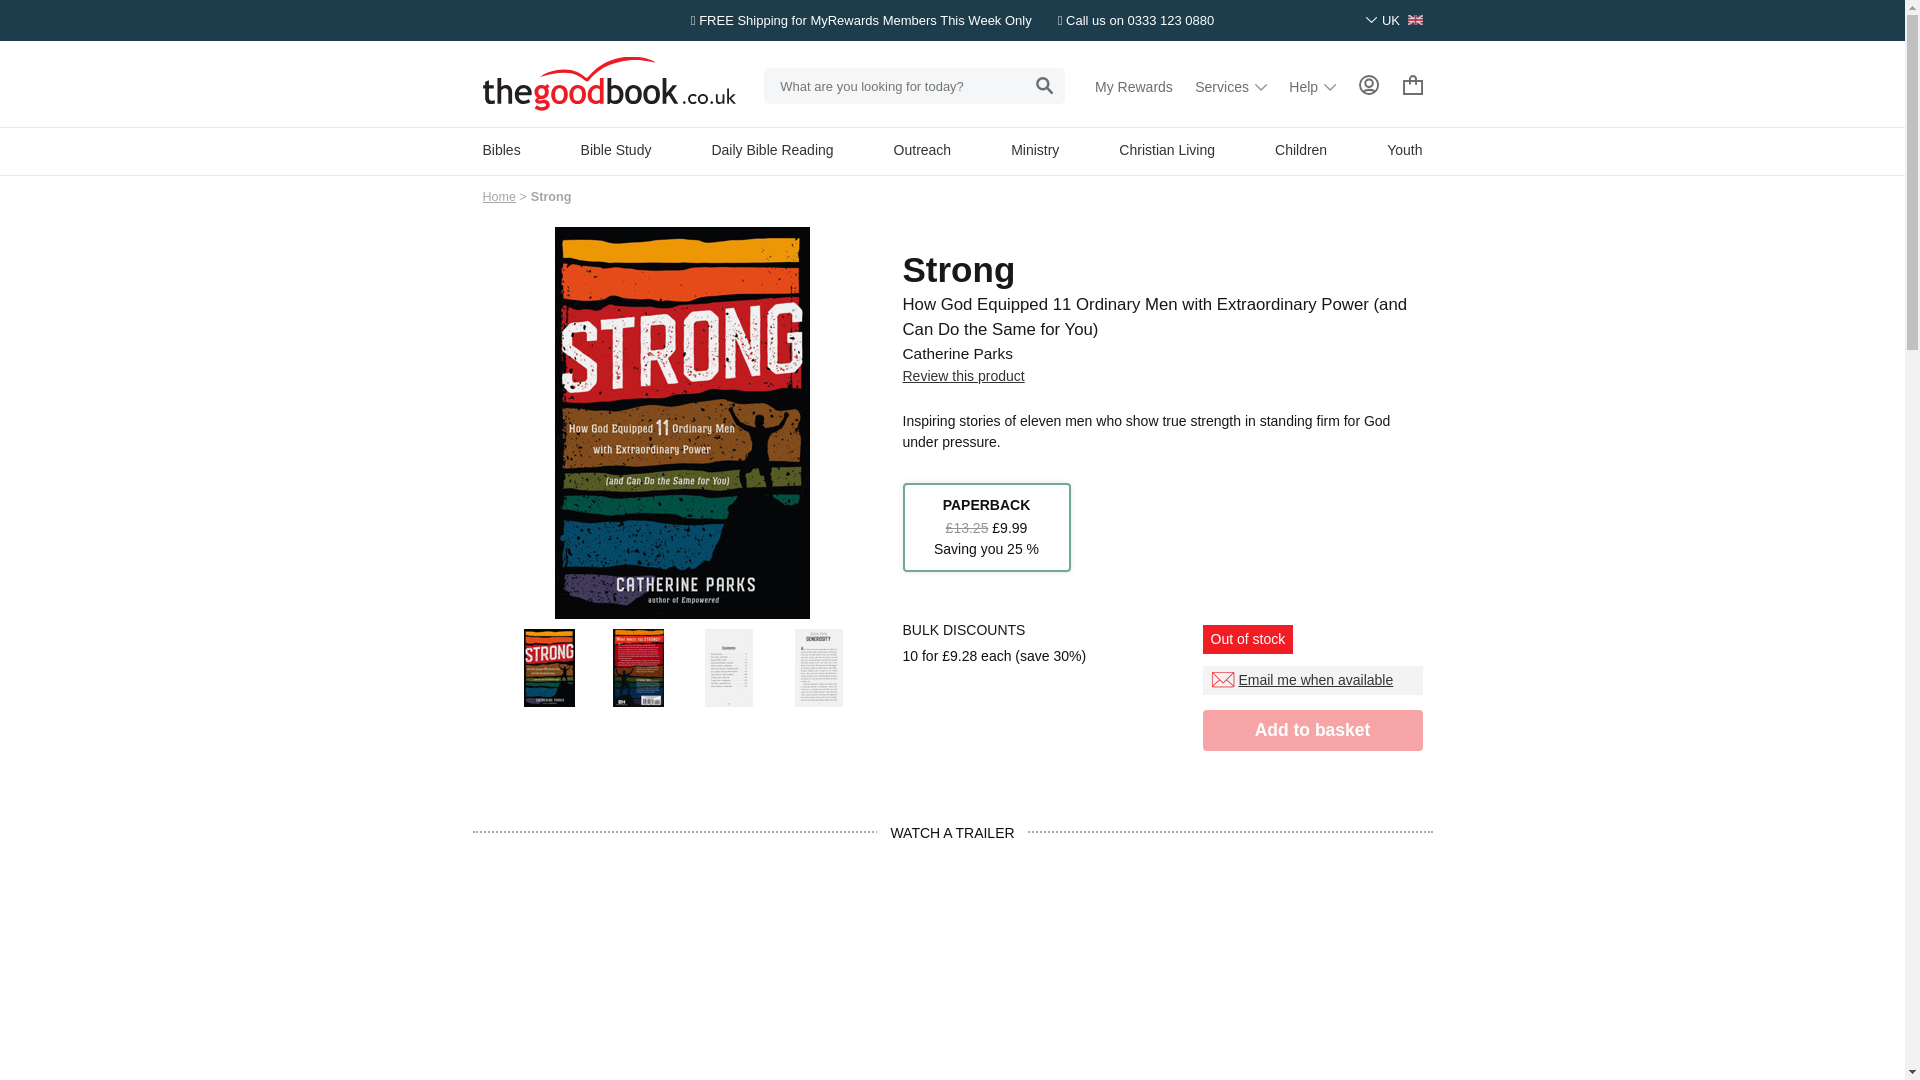 The image size is (1920, 1080). Describe the element at coordinates (498, 197) in the screenshot. I see `Go to Home Page` at that location.